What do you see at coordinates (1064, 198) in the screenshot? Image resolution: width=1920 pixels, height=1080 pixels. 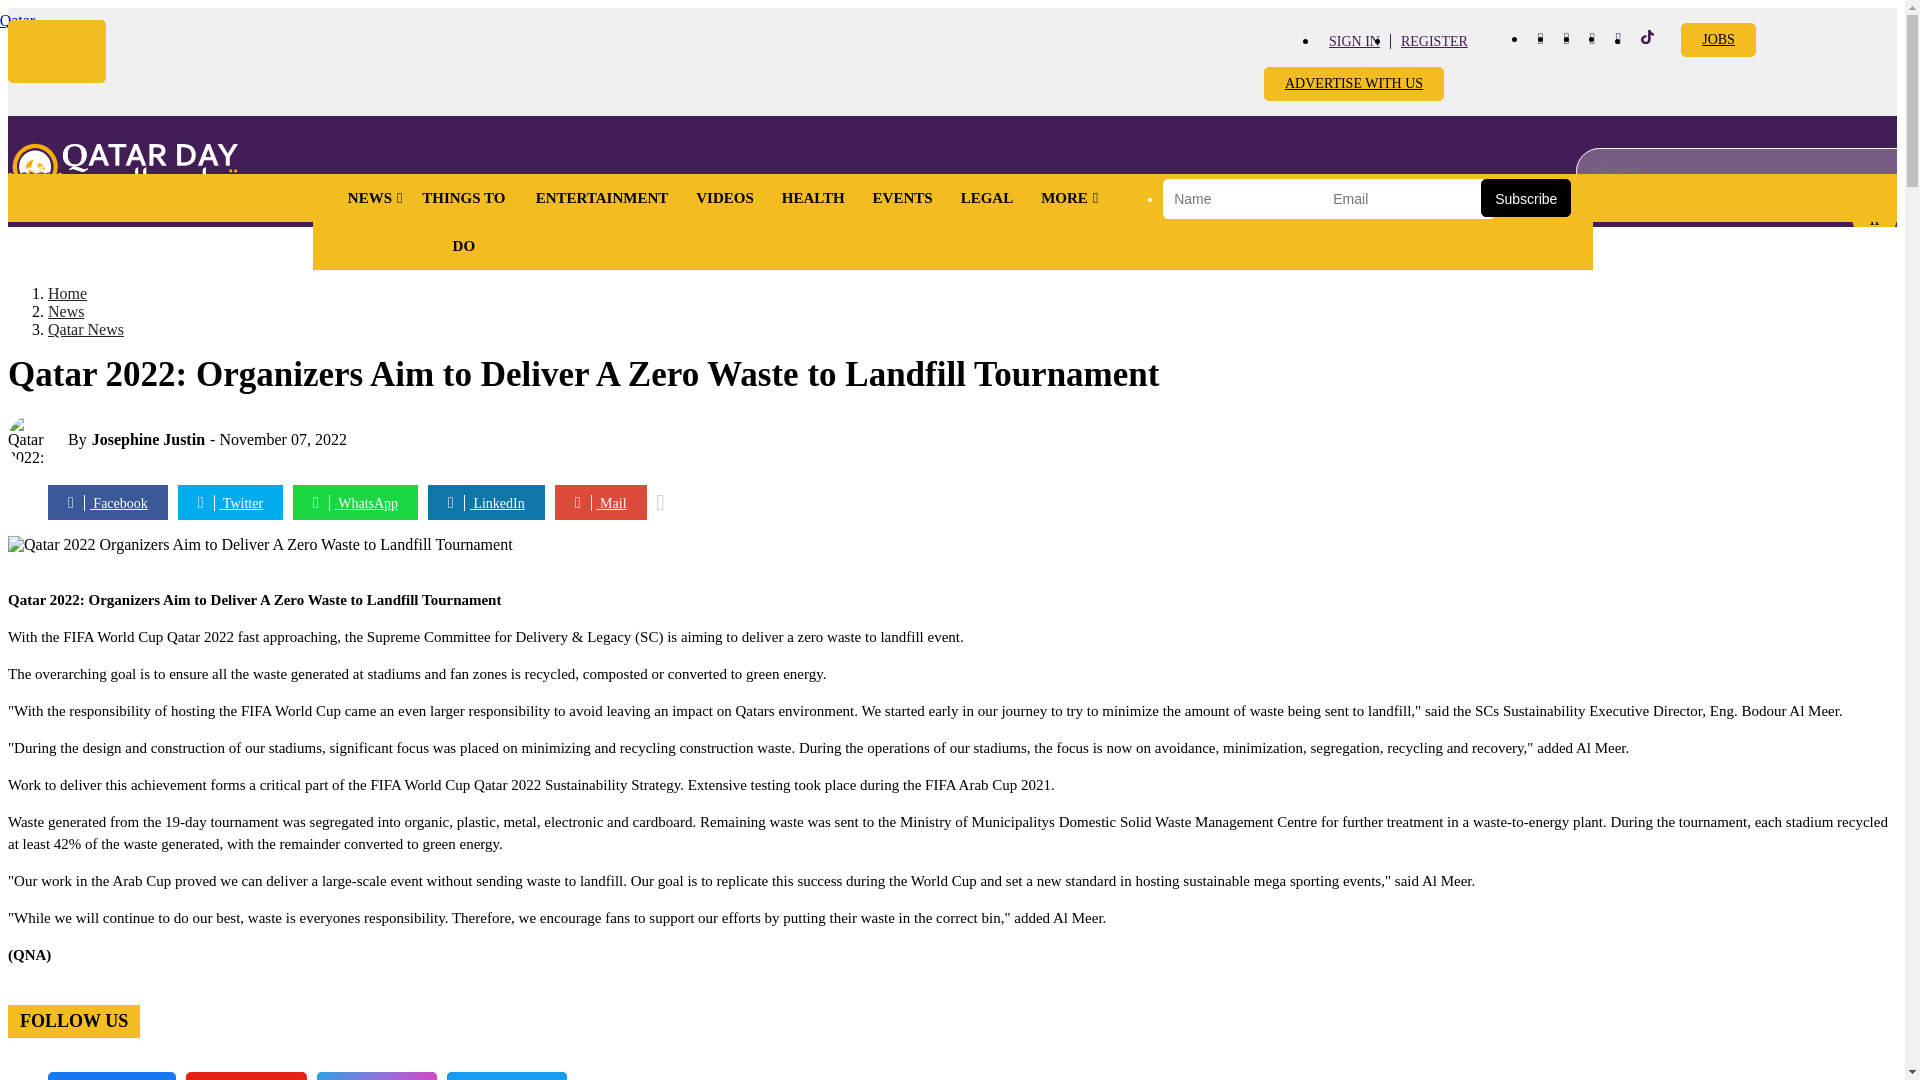 I see `MORE` at bounding box center [1064, 198].